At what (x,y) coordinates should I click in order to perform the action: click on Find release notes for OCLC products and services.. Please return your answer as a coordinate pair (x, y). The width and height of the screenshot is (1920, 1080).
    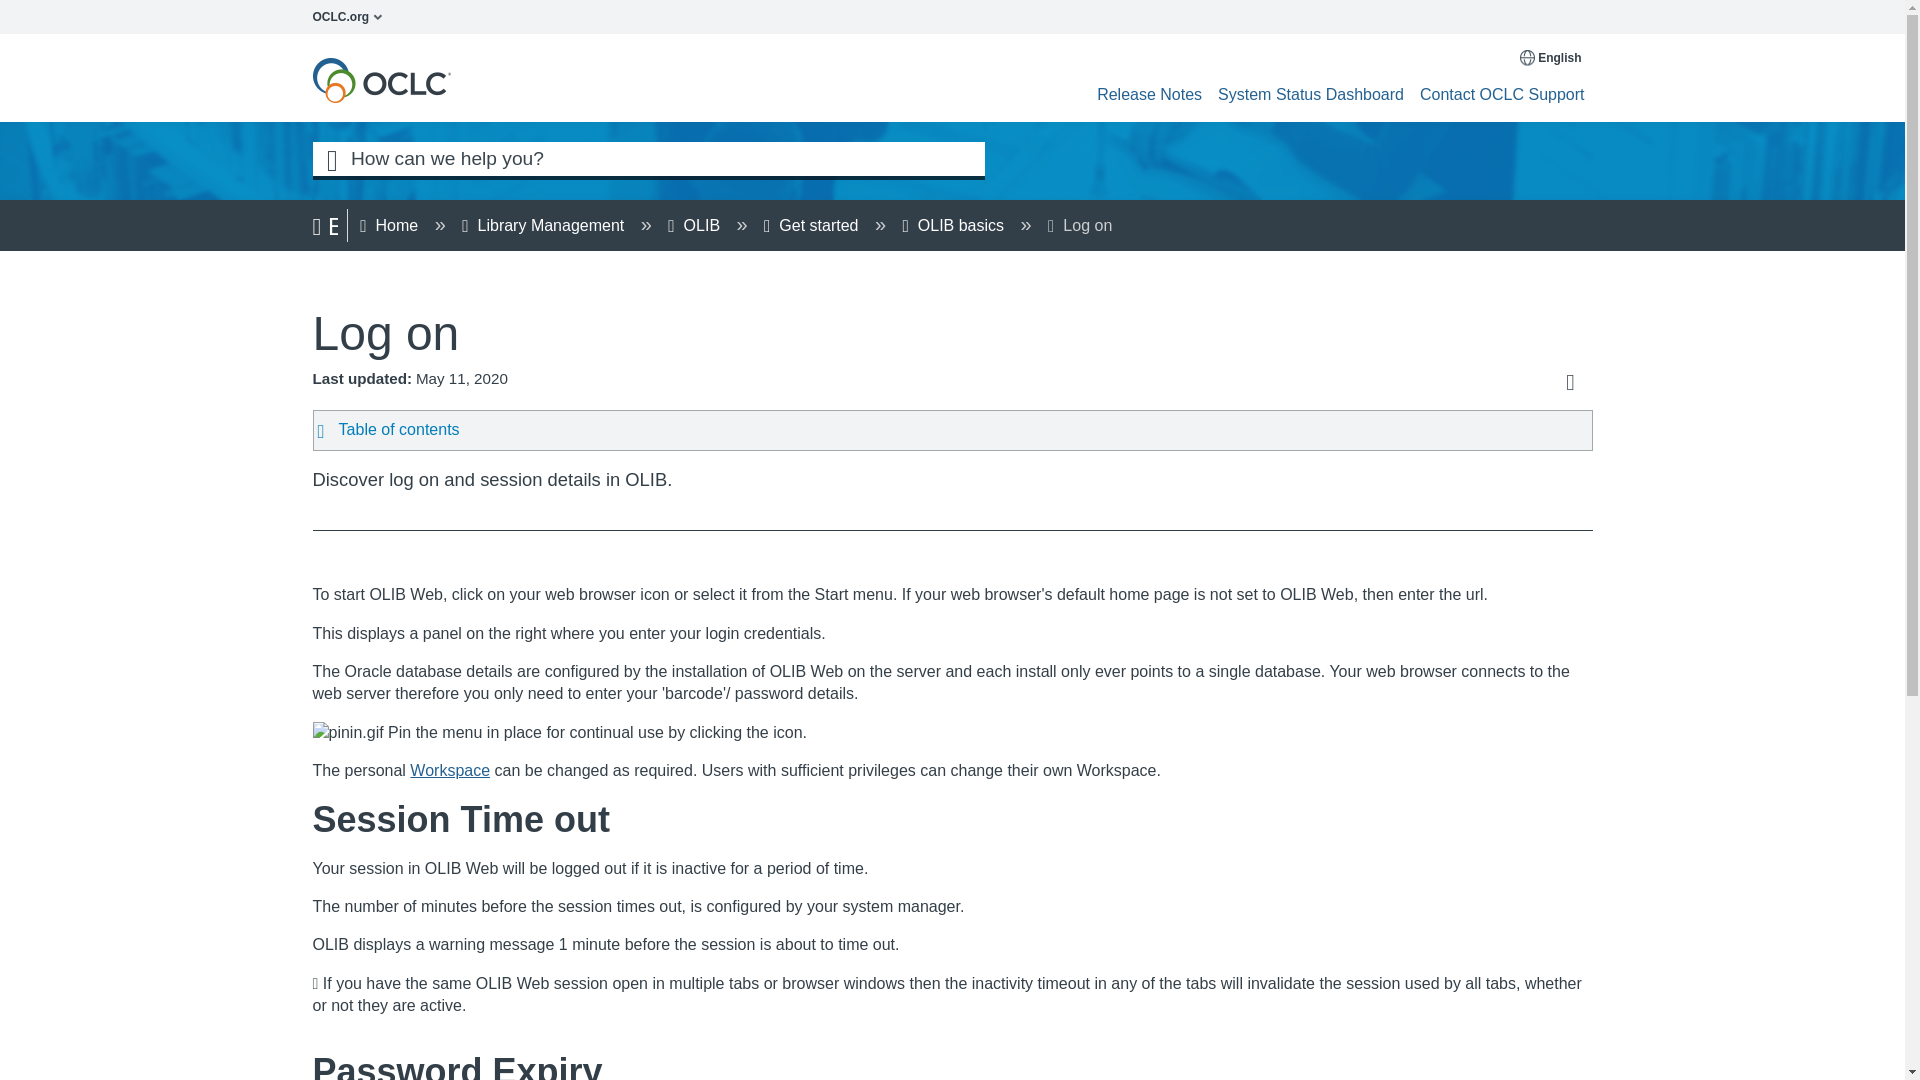
    Looking at the image, I should click on (1148, 94).